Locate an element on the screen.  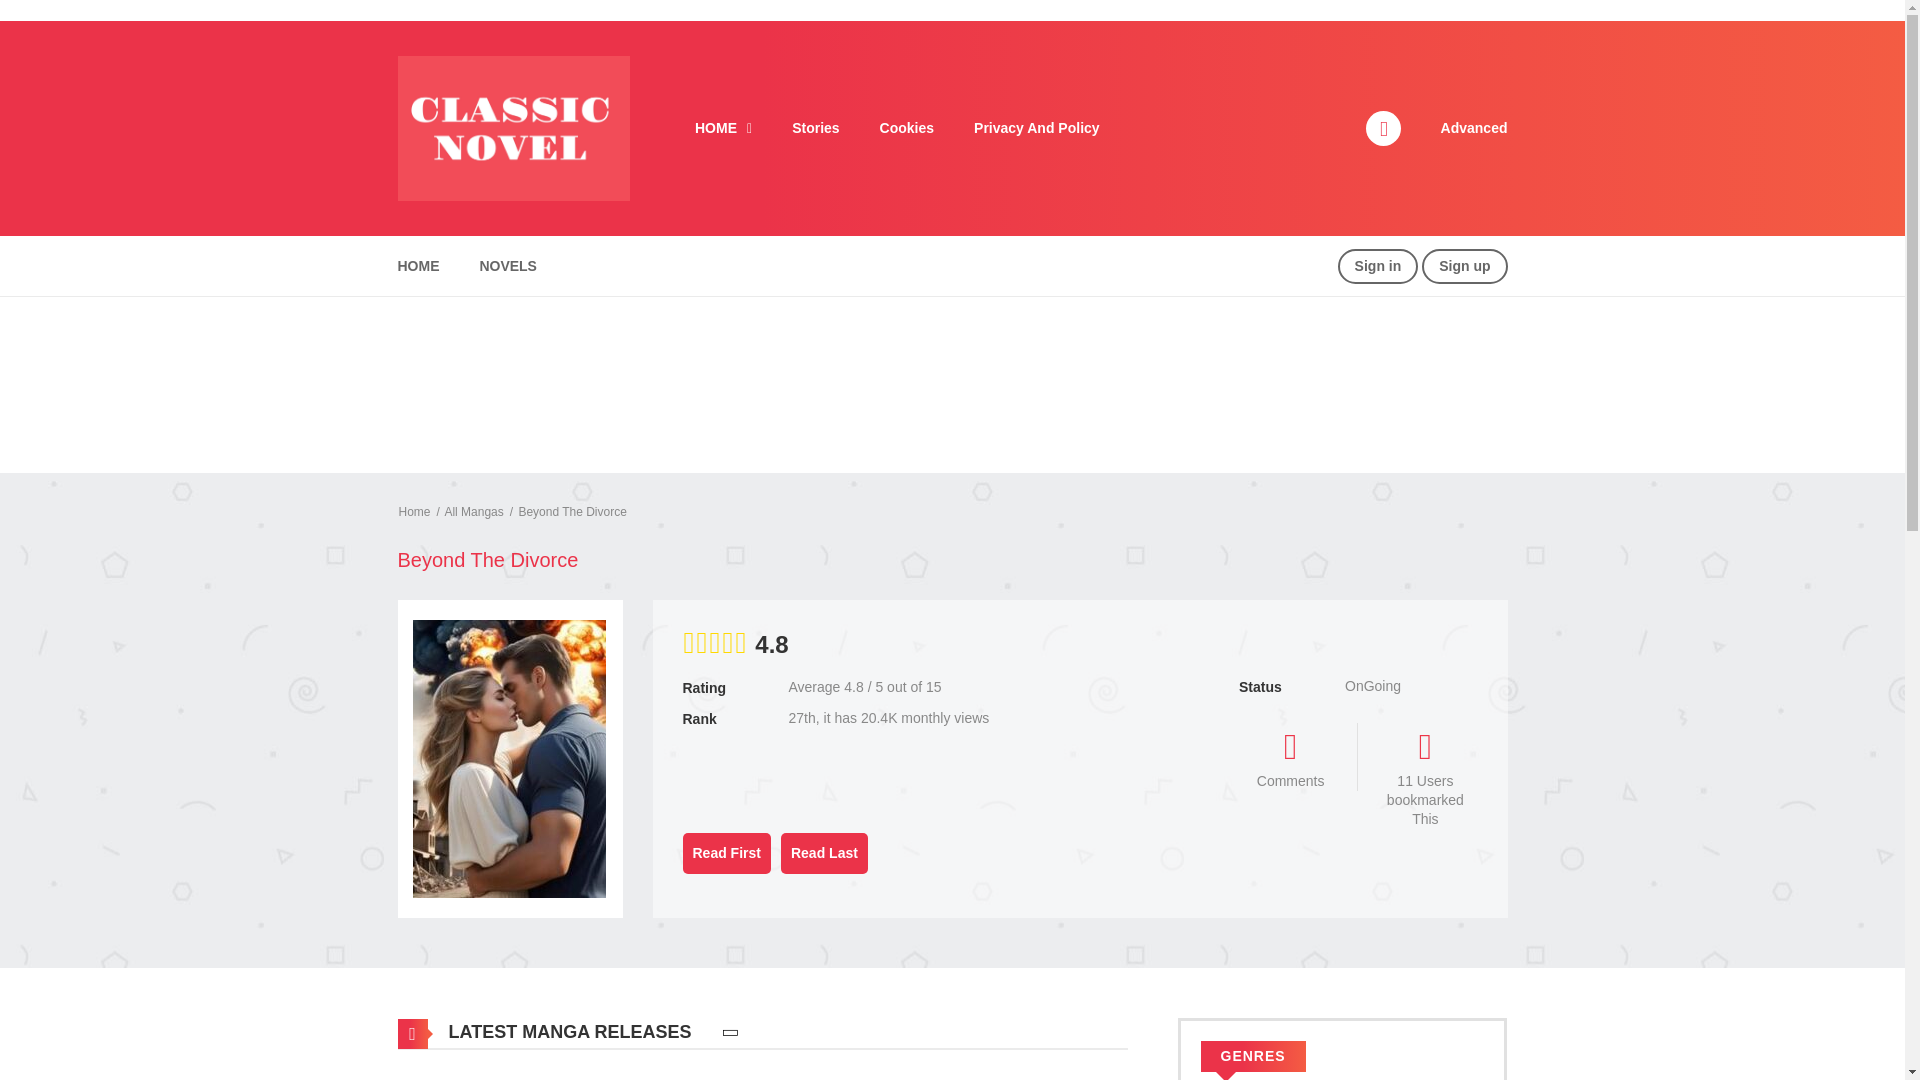
Stories is located at coordinates (814, 128).